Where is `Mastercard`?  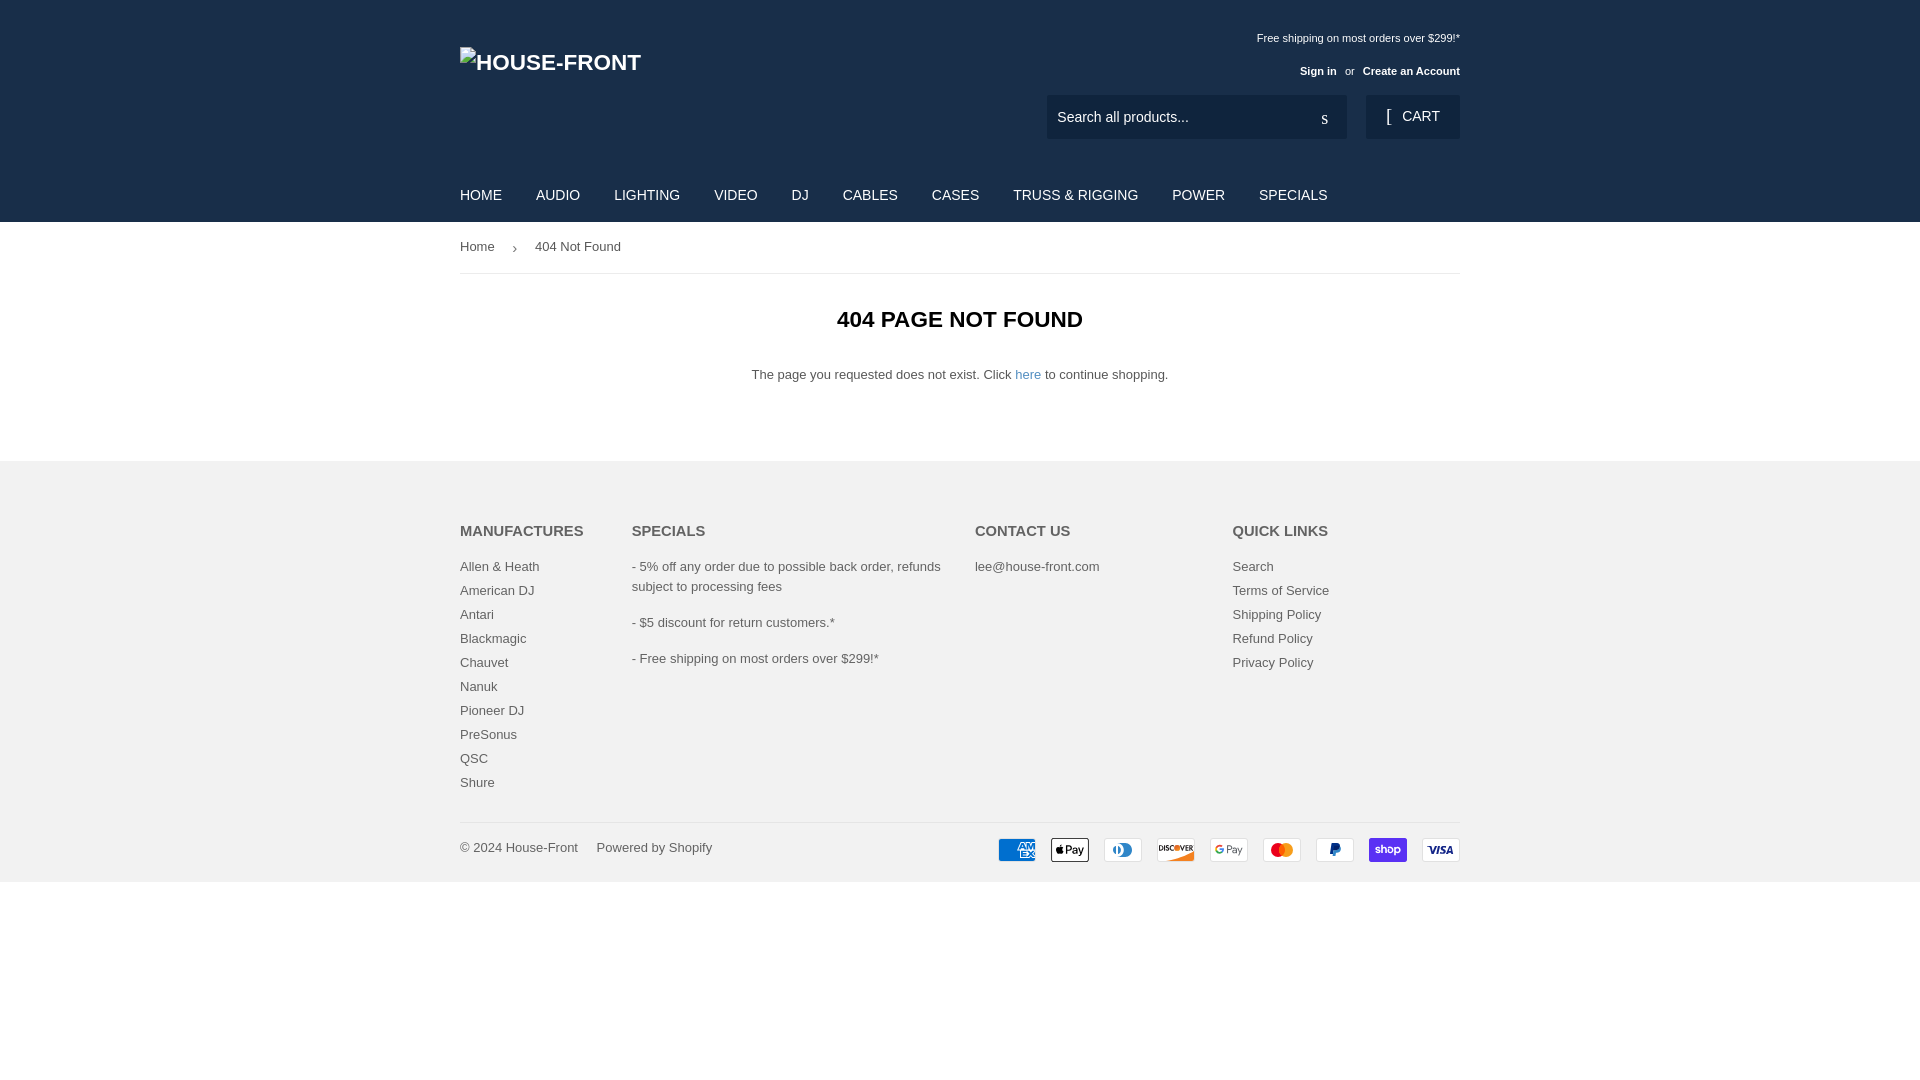 Mastercard is located at coordinates (1282, 850).